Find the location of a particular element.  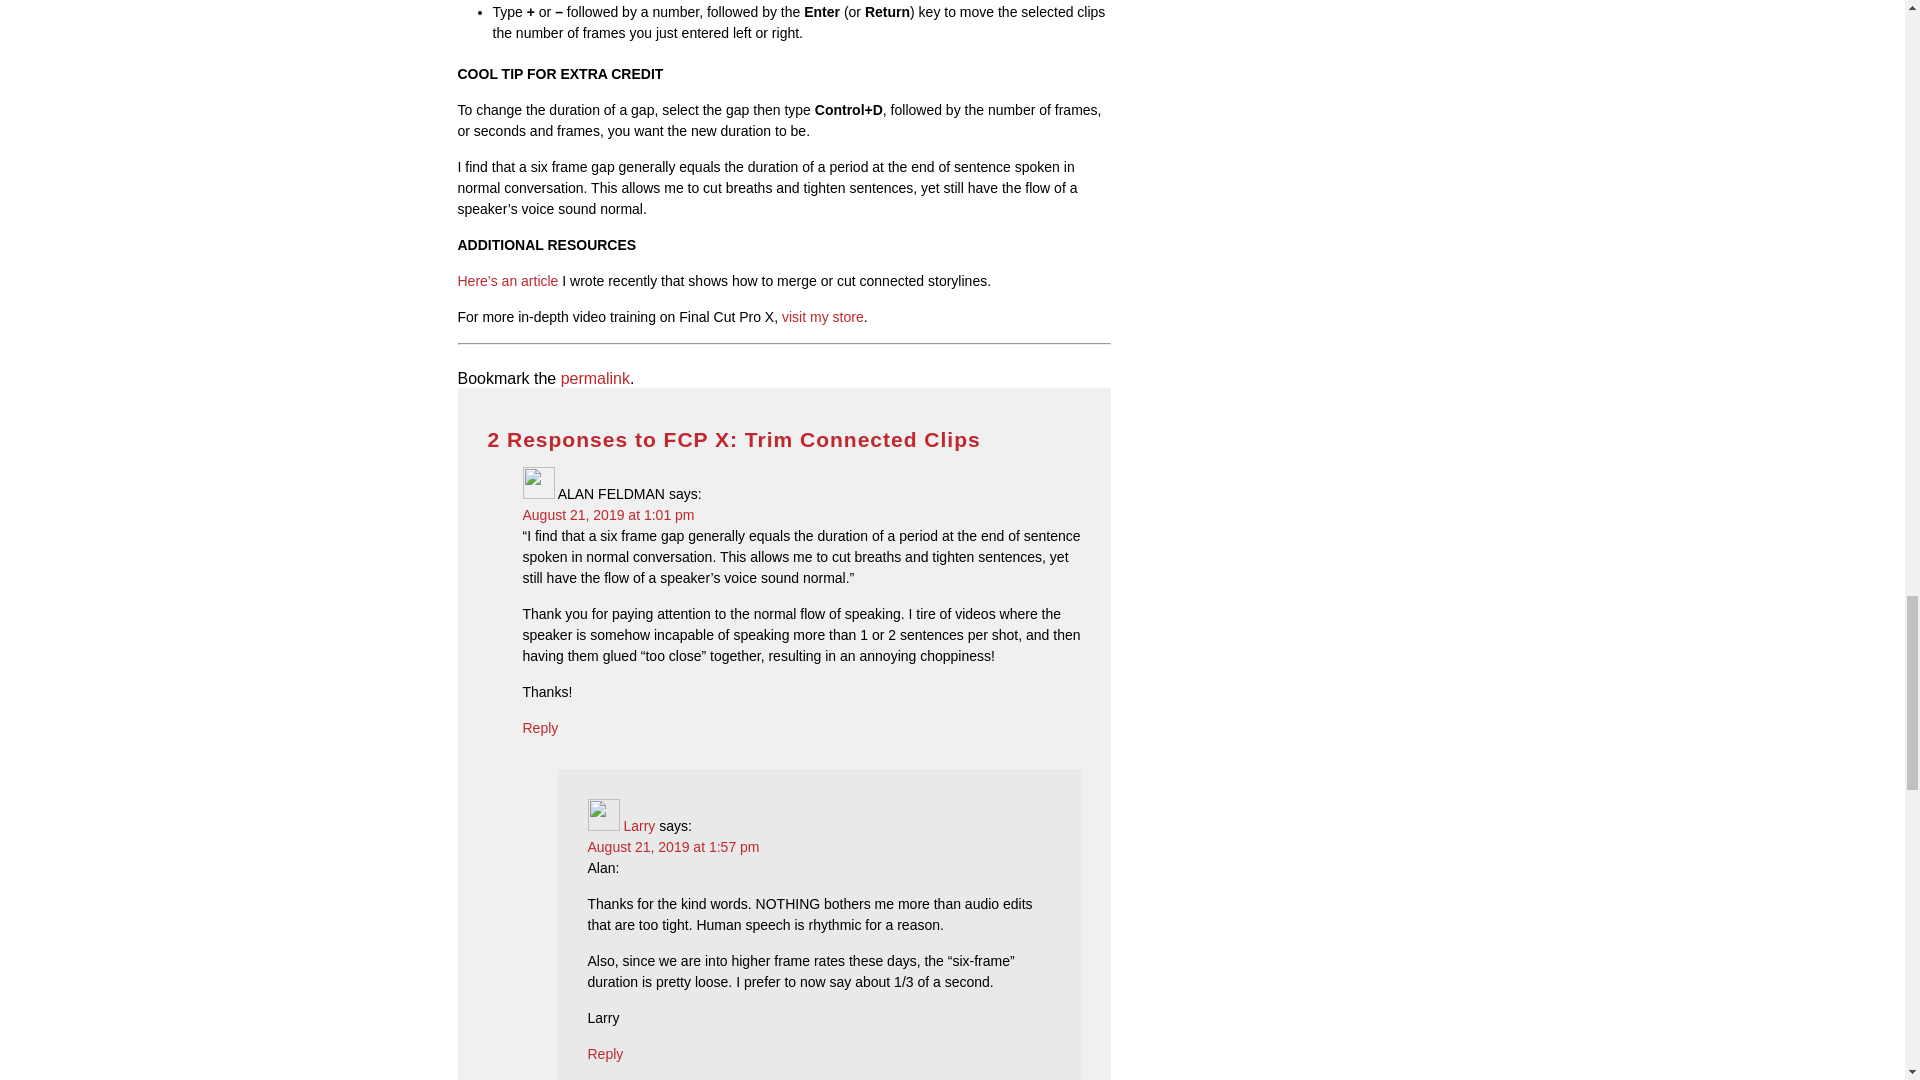

permalink is located at coordinates (594, 378).